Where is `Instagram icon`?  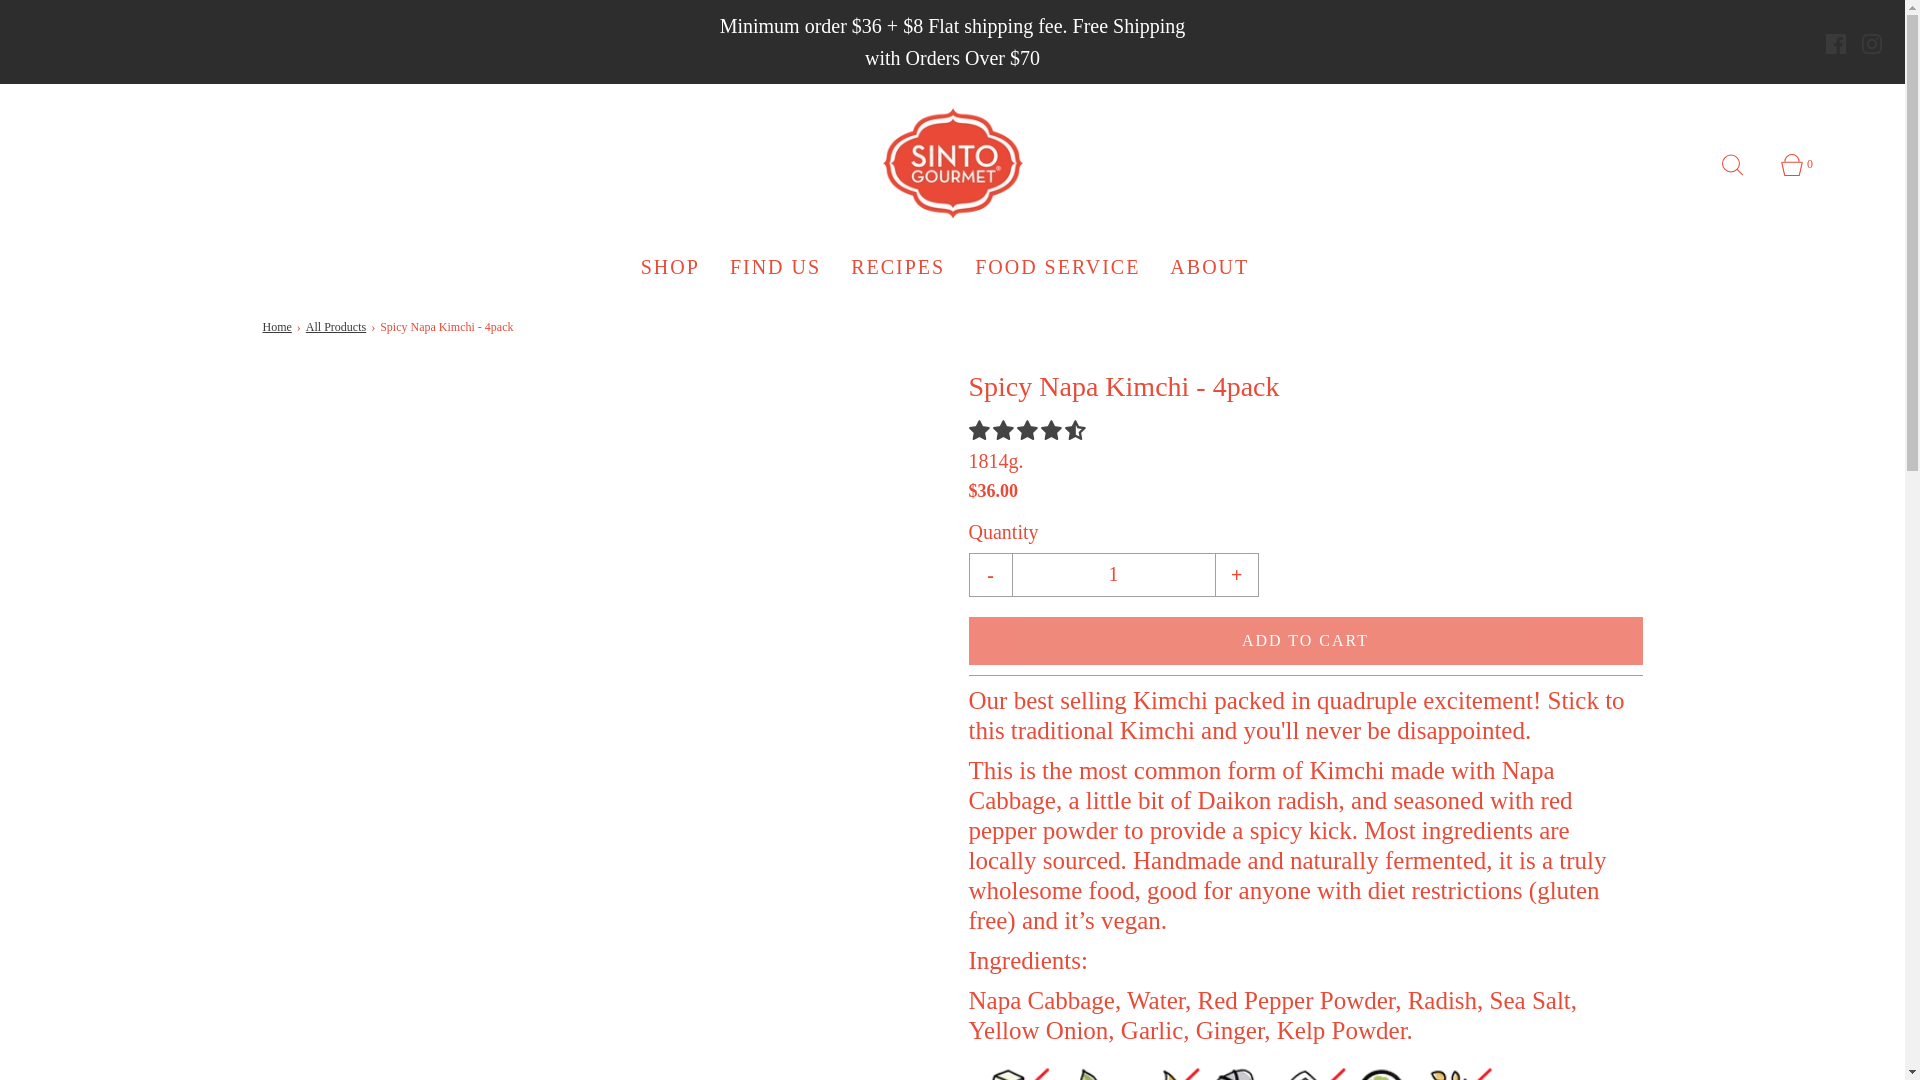 Instagram icon is located at coordinates (1872, 44).